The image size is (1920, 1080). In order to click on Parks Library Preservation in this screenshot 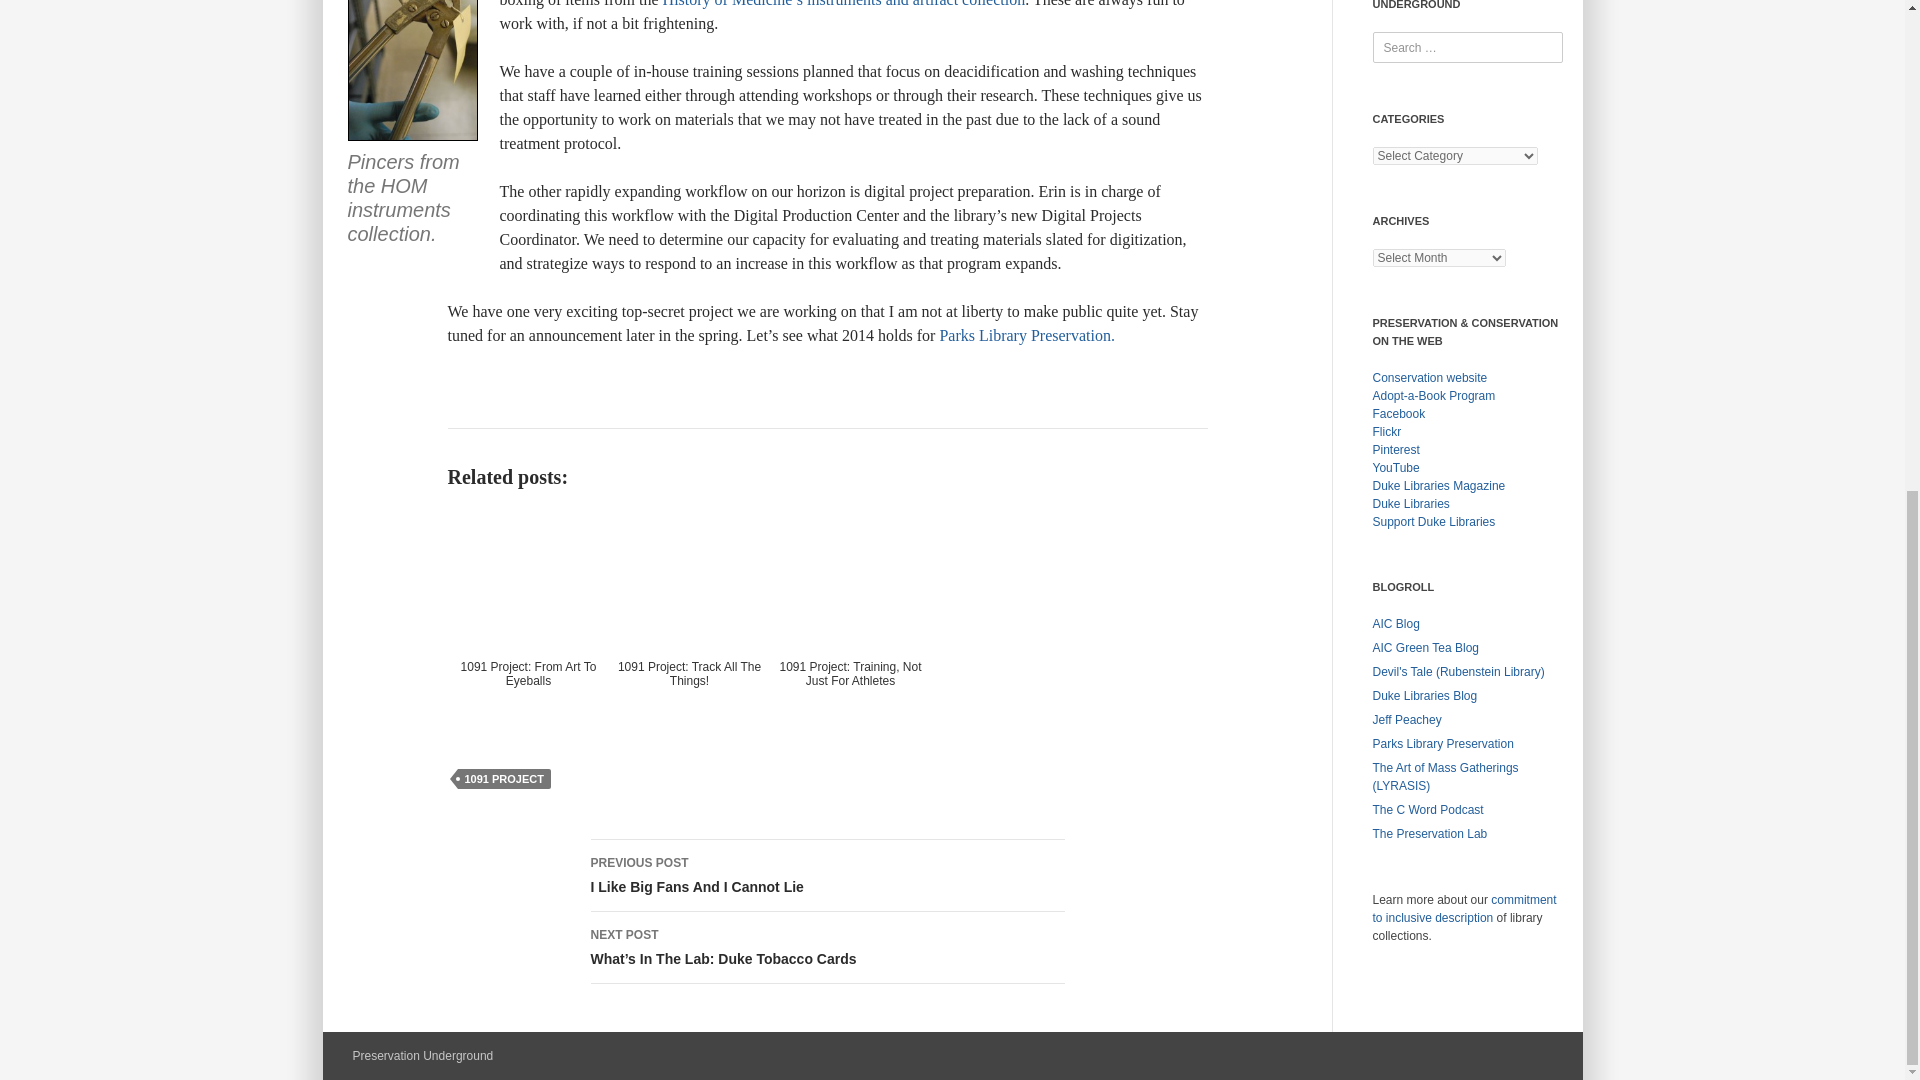, I will do `click(1026, 336)`.